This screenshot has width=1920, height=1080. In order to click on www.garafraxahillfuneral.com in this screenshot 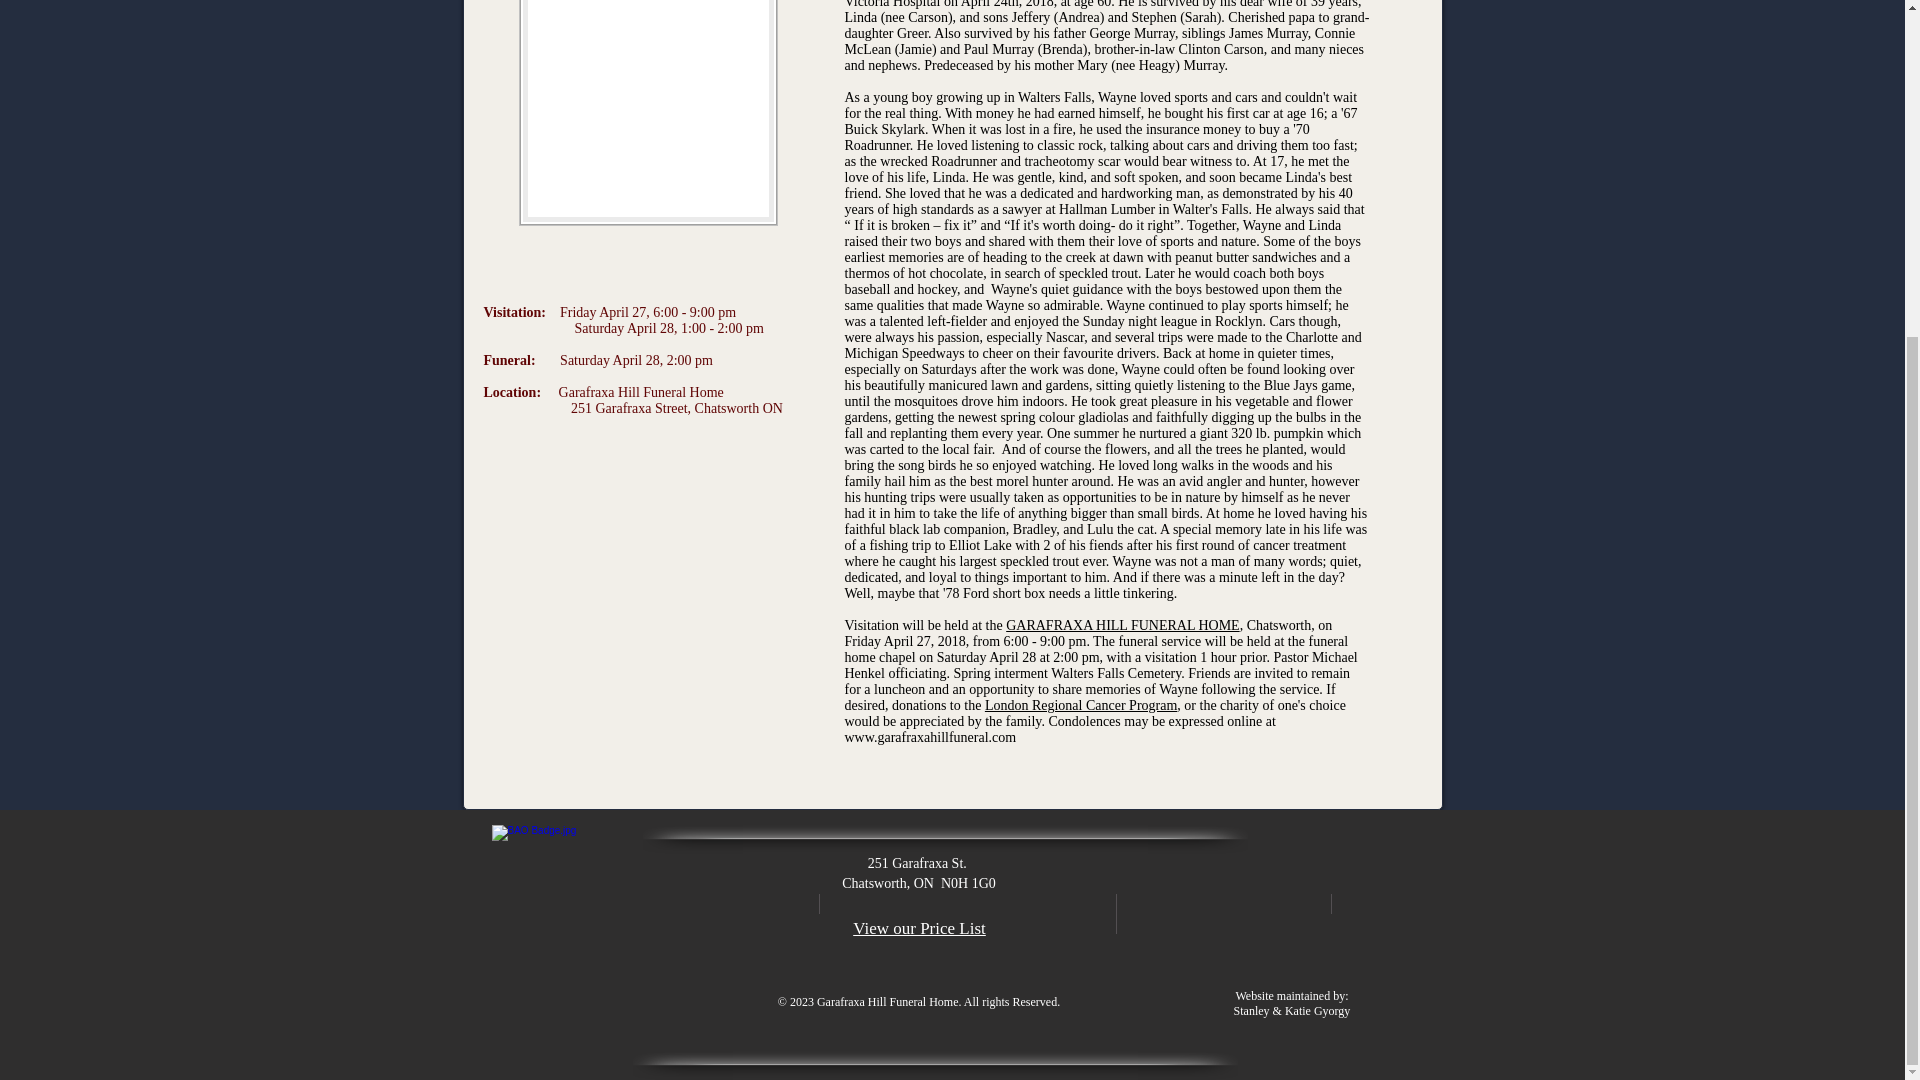, I will do `click(930, 738)`.